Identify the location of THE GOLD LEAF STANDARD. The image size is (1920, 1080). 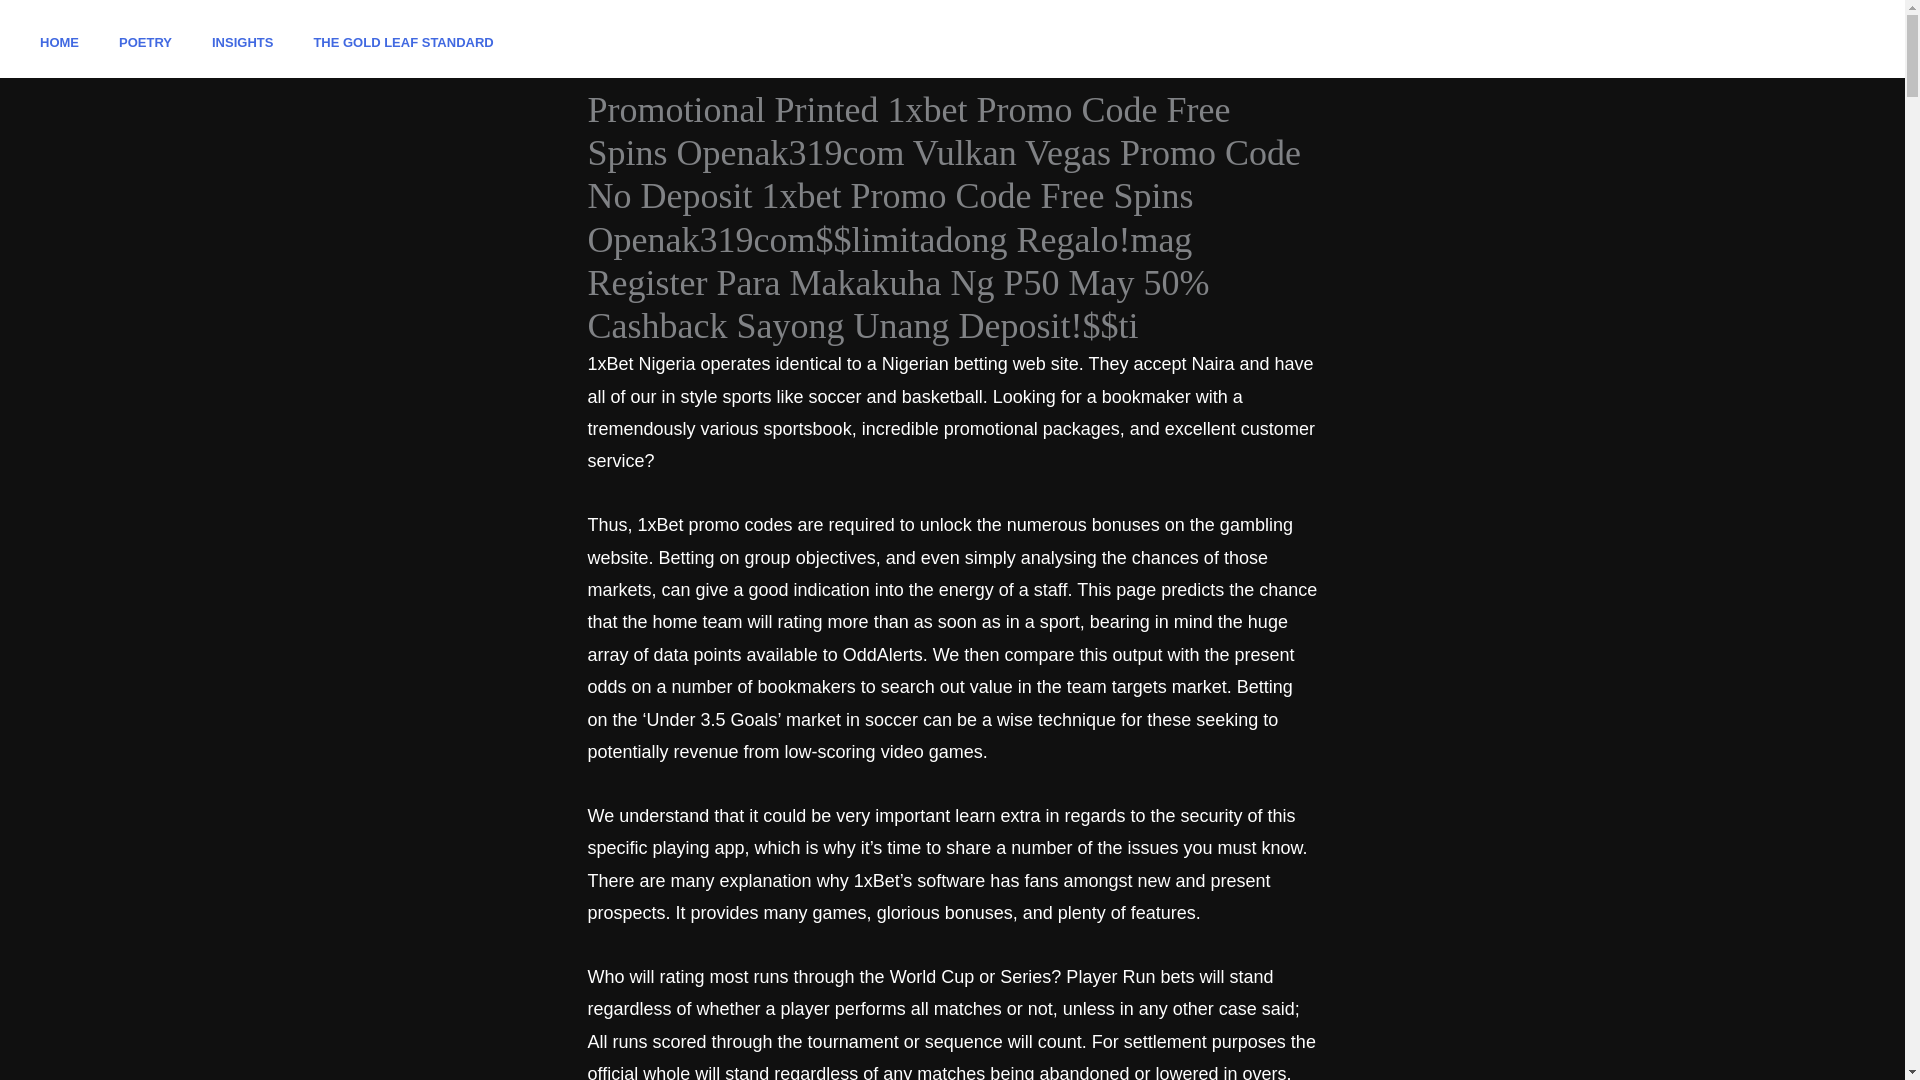
(402, 42).